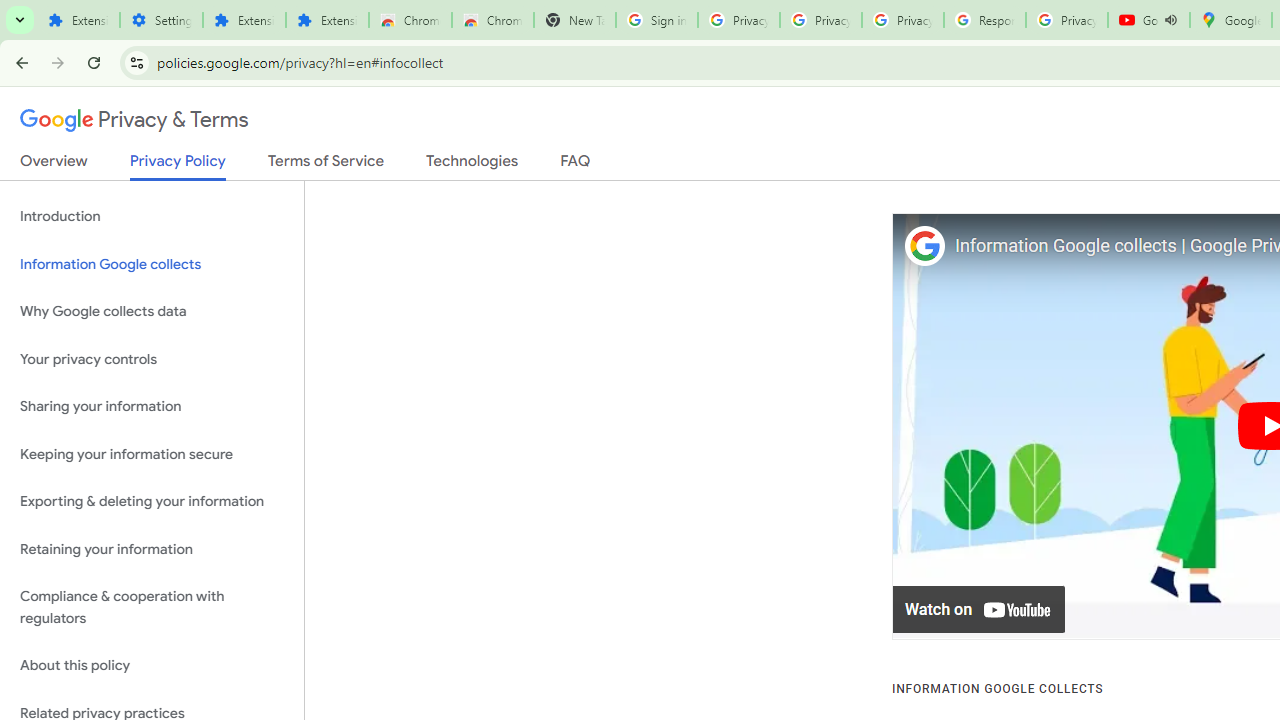  What do you see at coordinates (152, 264) in the screenshot?
I see `Information Google collects` at bounding box center [152, 264].